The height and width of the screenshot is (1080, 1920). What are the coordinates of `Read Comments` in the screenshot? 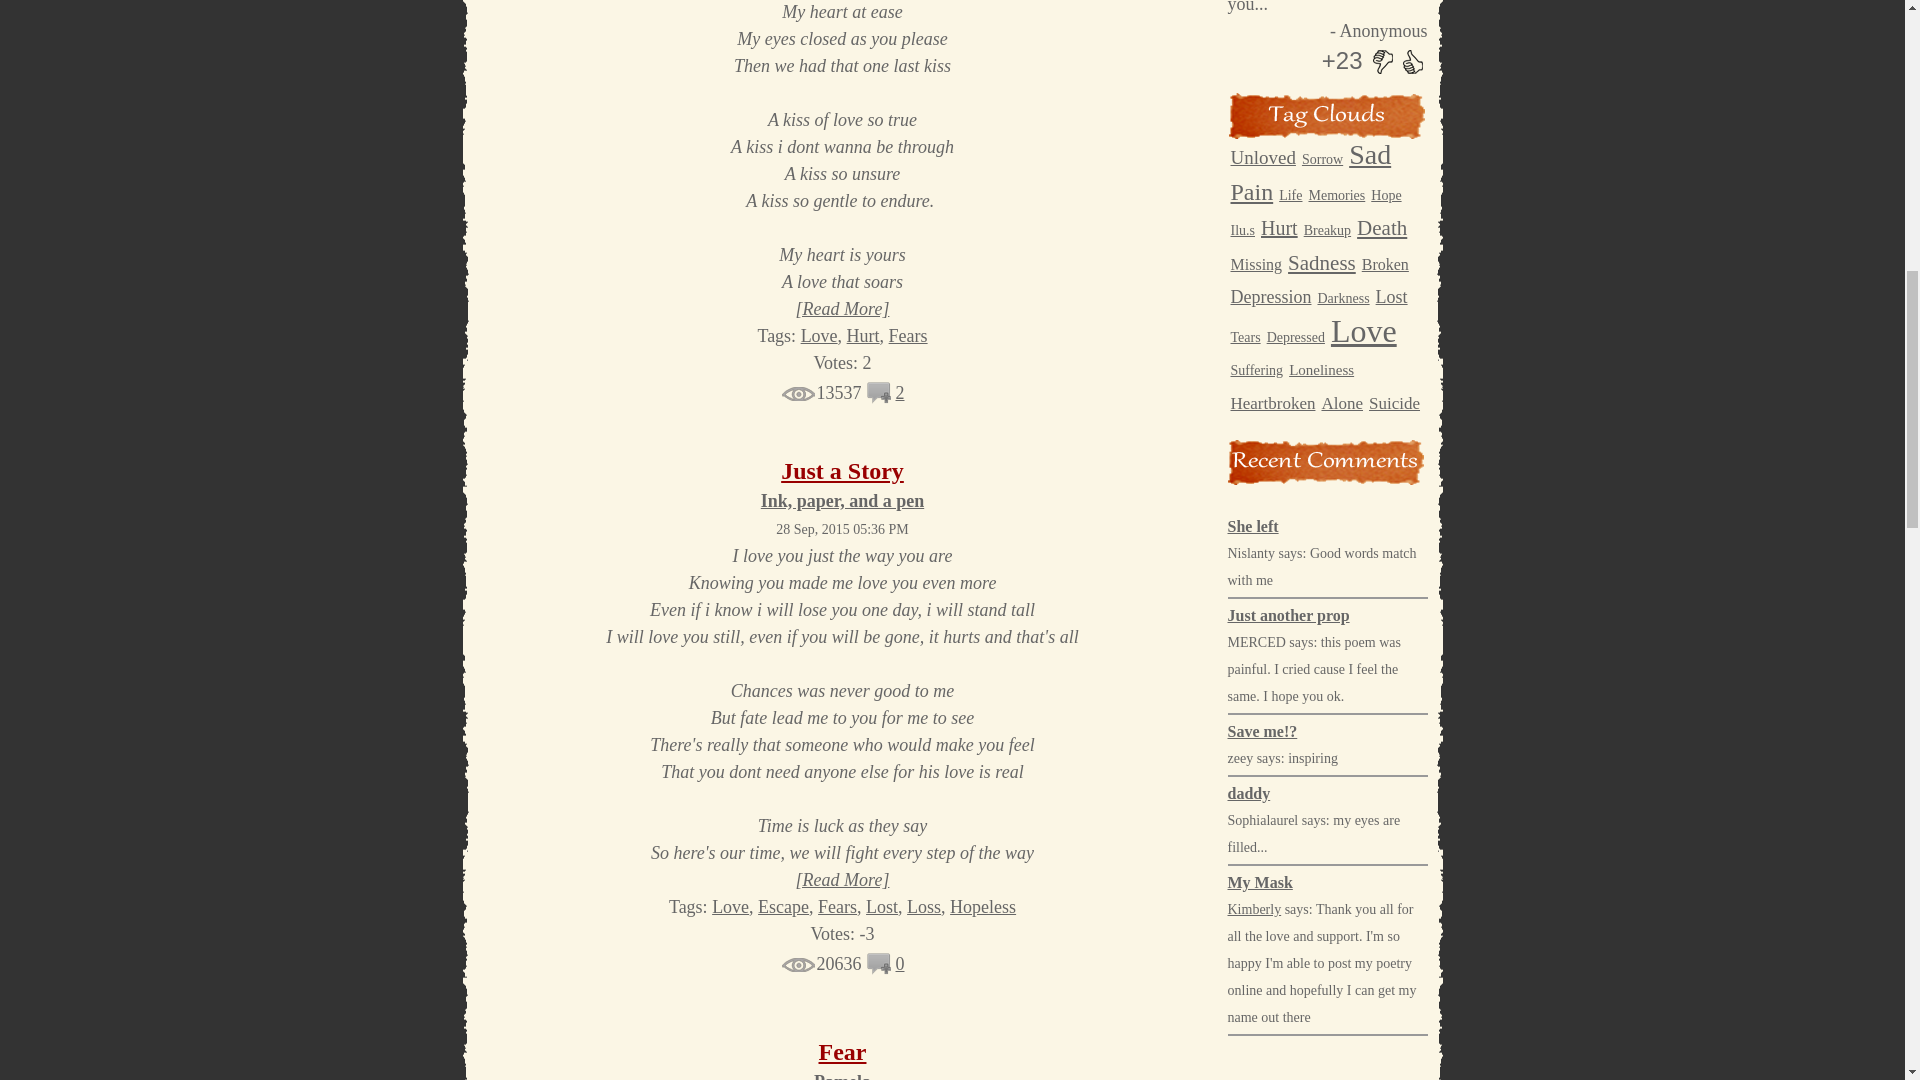 It's located at (900, 392).